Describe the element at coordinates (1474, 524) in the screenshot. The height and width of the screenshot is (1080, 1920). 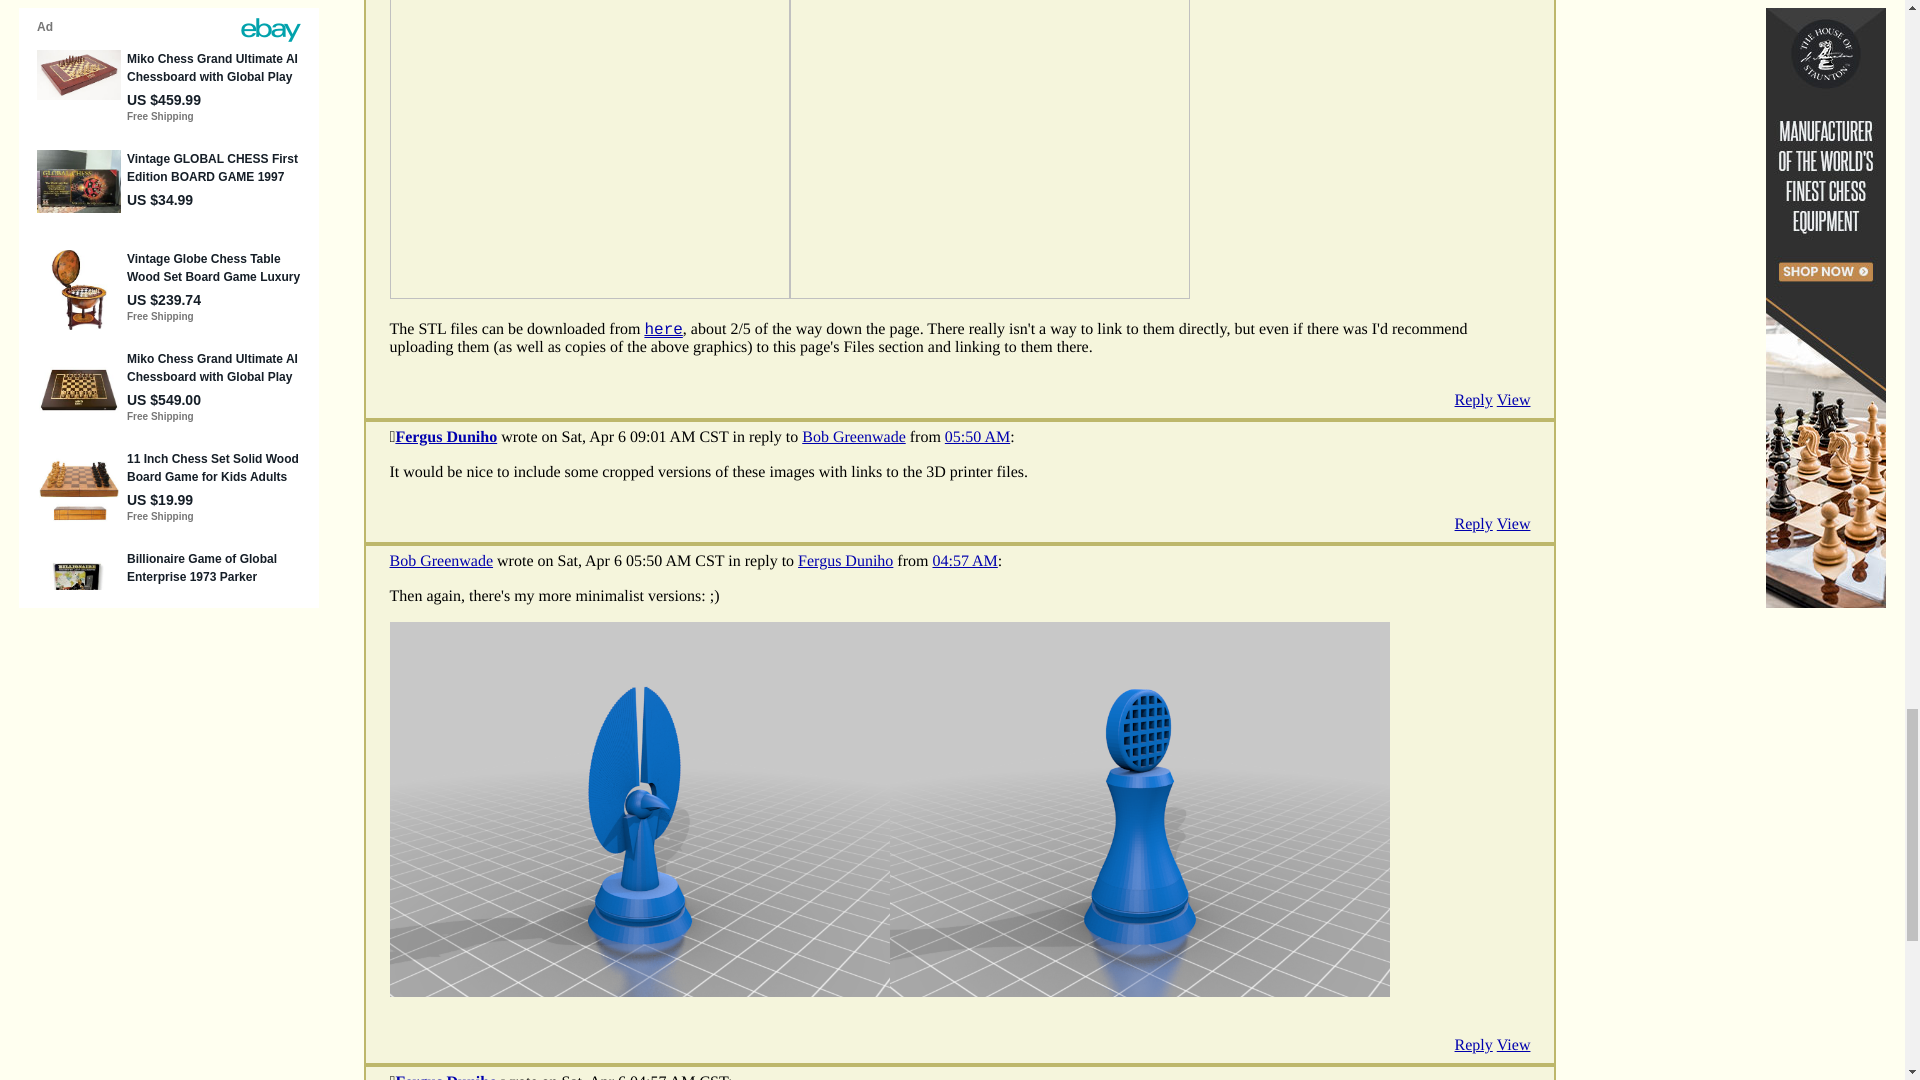
I see `Reply` at that location.